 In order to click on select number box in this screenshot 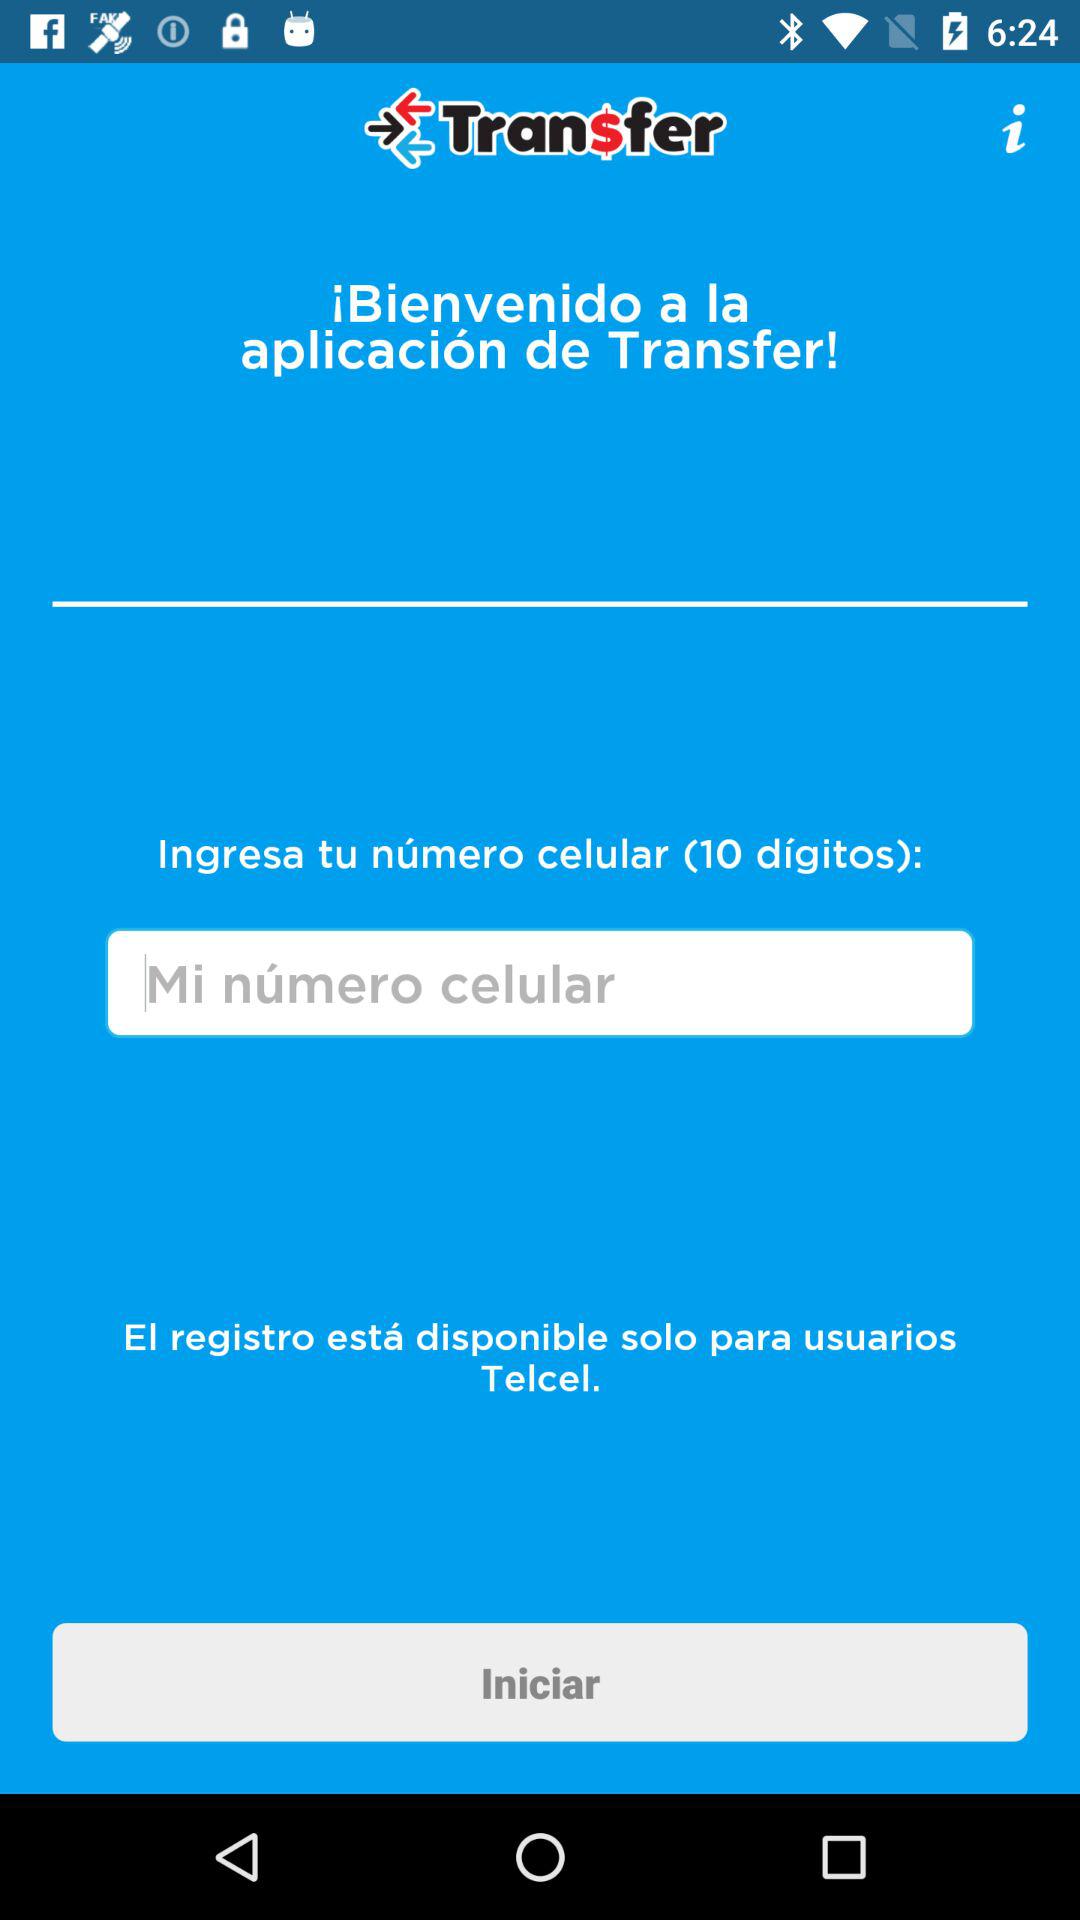, I will do `click(540, 982)`.